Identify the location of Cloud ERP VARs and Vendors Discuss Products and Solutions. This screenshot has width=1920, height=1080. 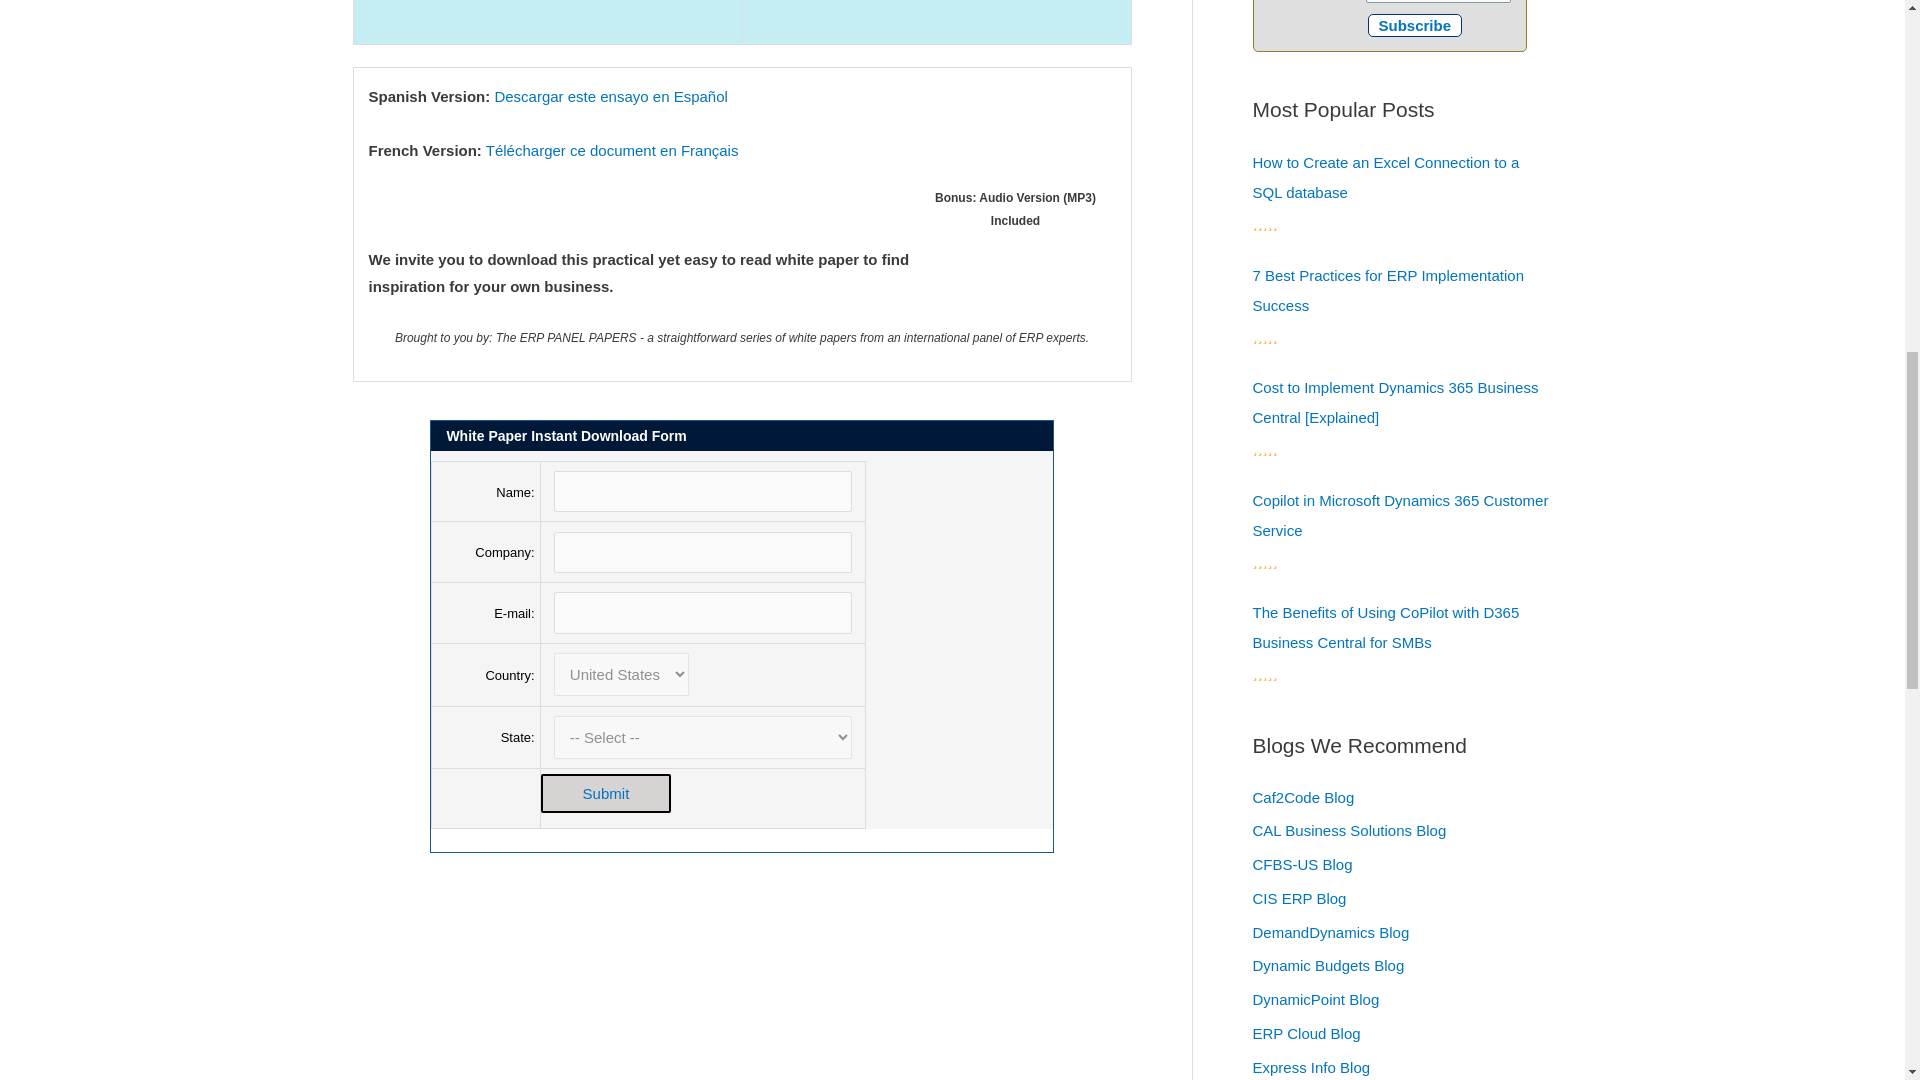
(1305, 1033).